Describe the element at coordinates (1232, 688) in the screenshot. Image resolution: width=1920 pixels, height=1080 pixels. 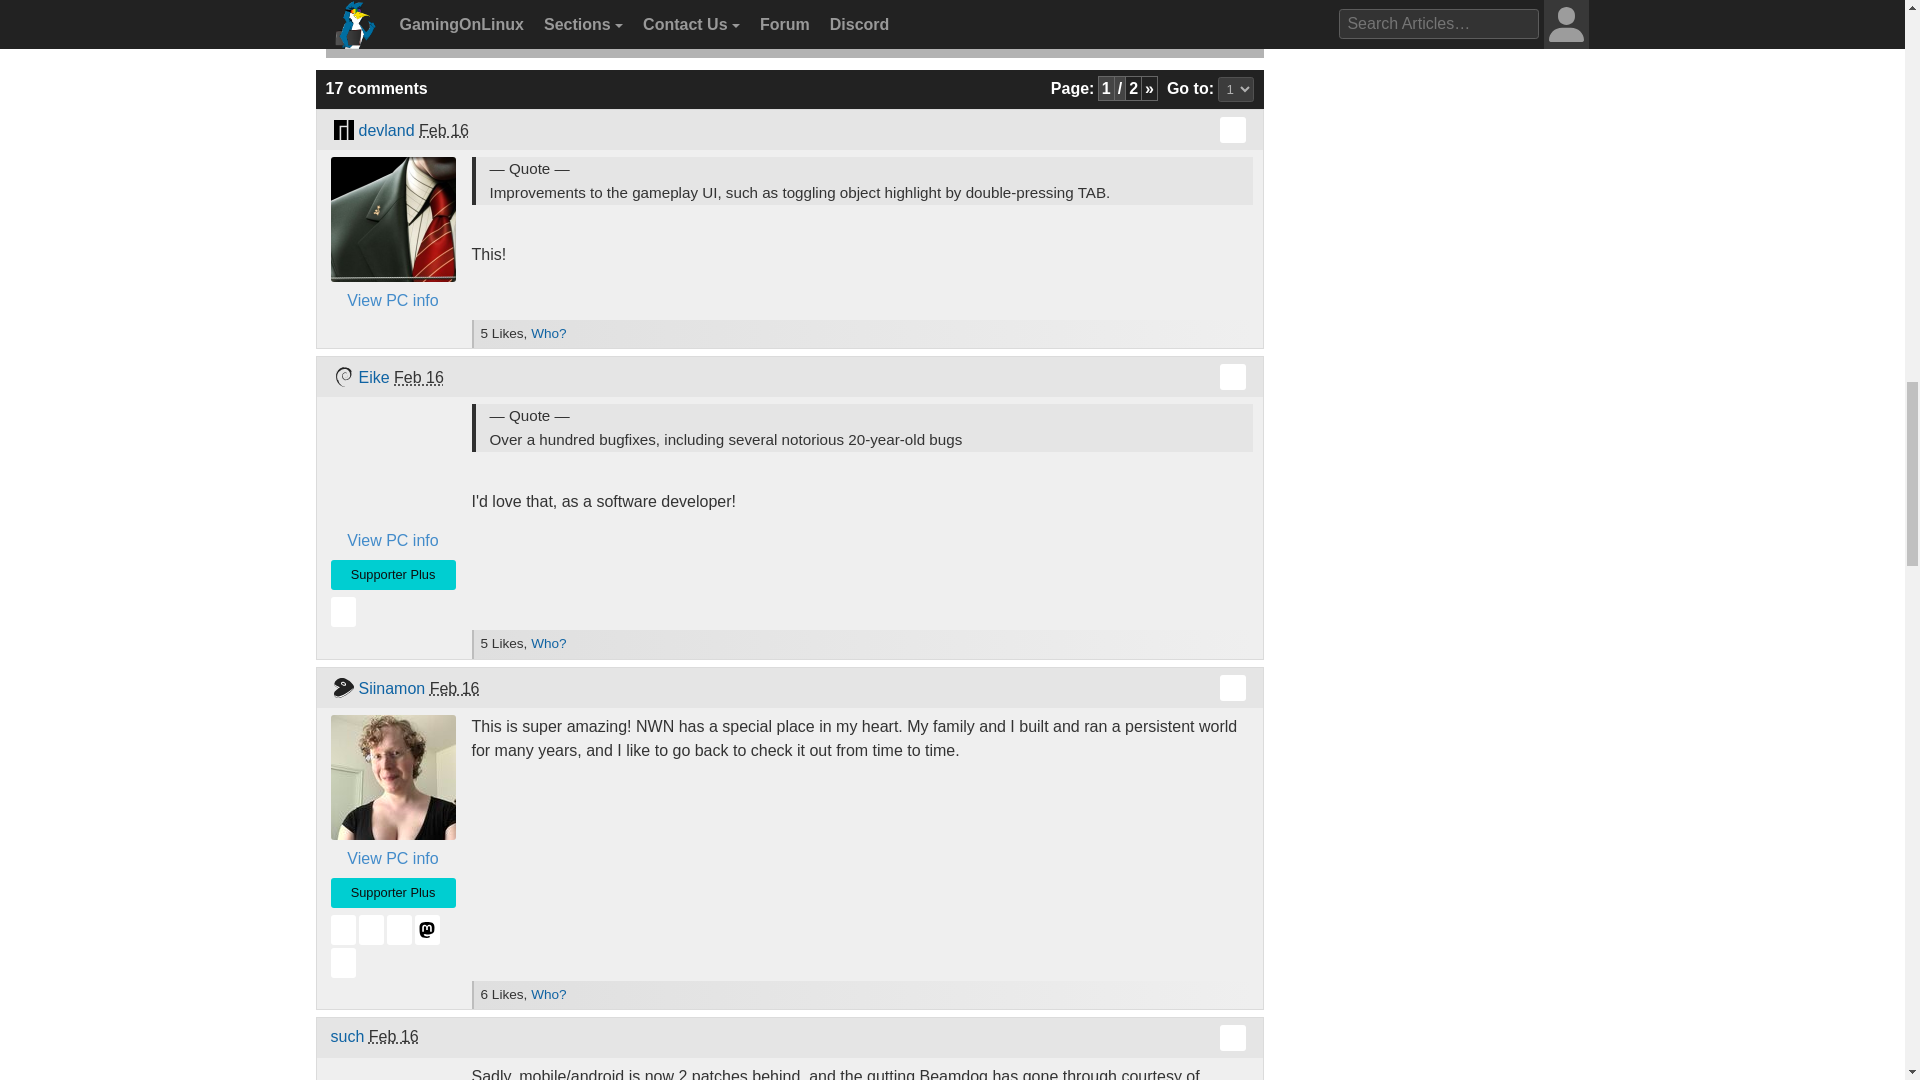
I see `Link to this comment` at that location.